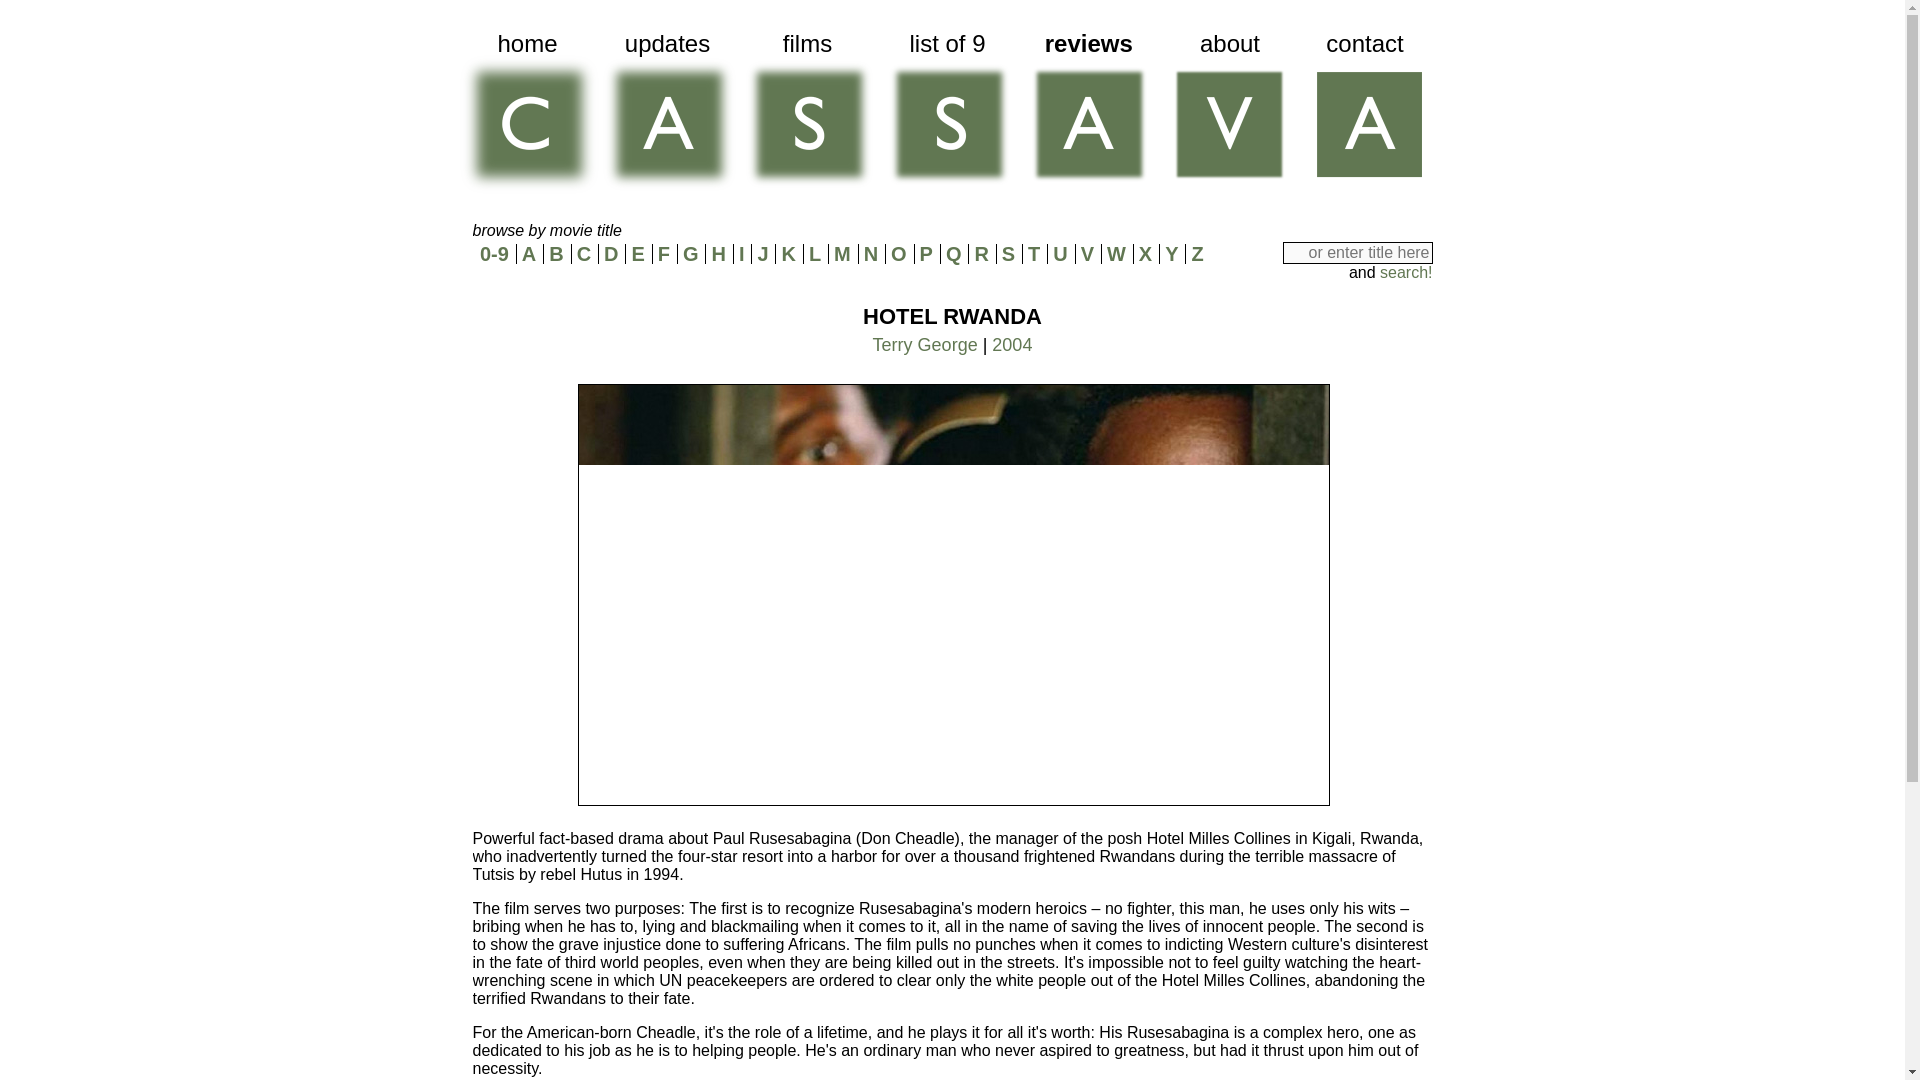 This screenshot has height=1080, width=1920. Describe the element at coordinates (926, 254) in the screenshot. I see `P` at that location.